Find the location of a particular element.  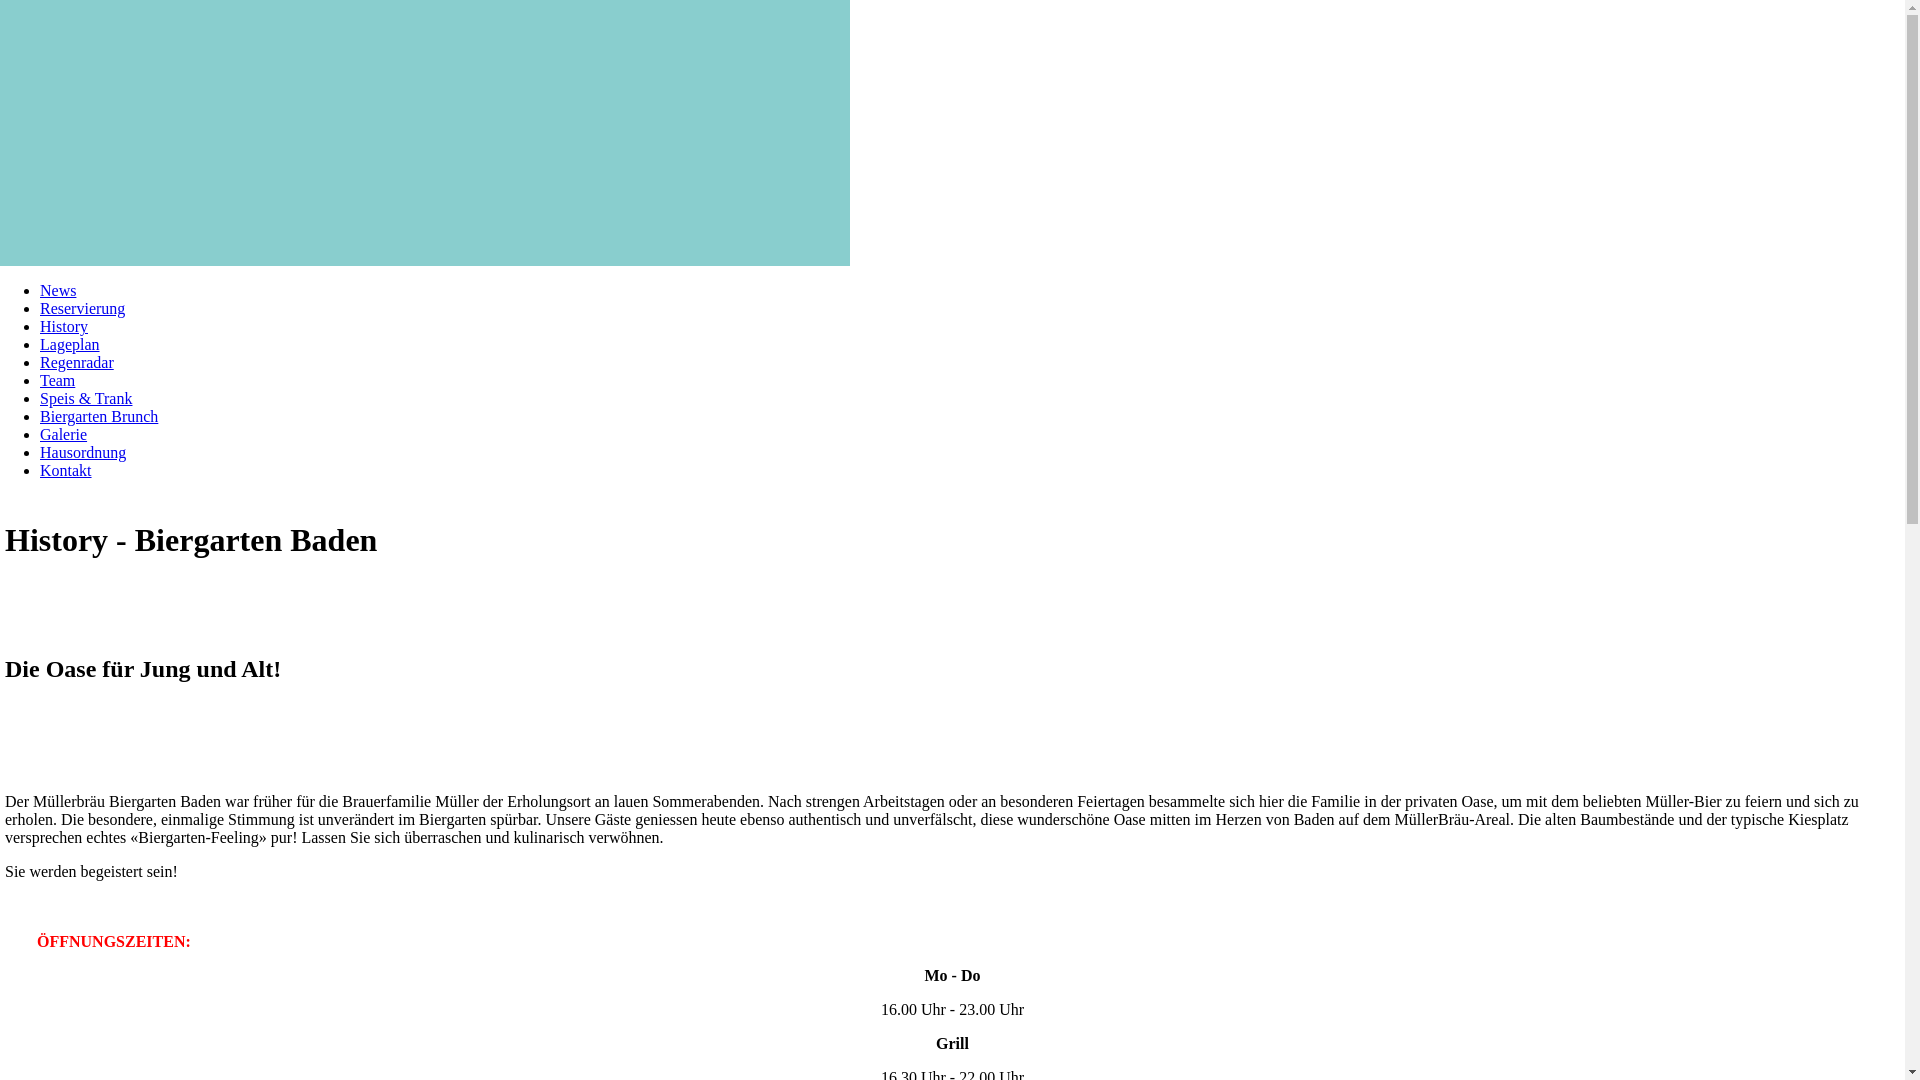

Team is located at coordinates (58, 380).